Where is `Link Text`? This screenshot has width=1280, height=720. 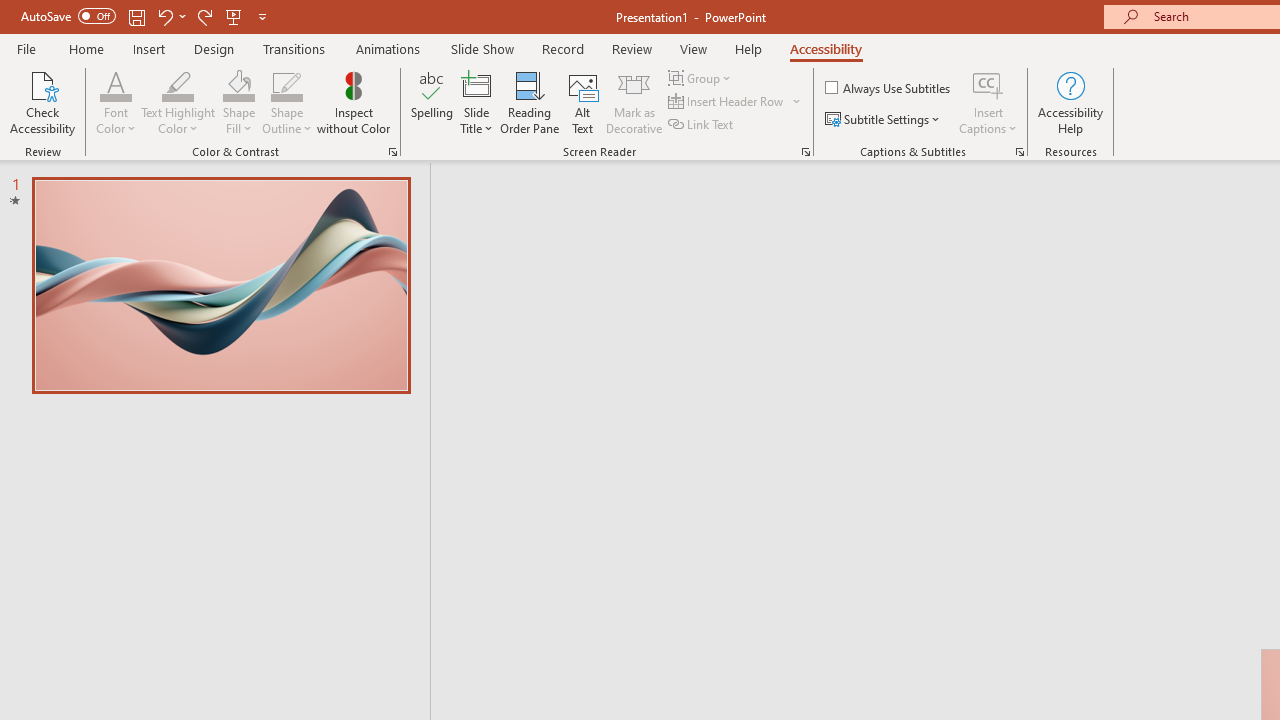
Link Text is located at coordinates (702, 124).